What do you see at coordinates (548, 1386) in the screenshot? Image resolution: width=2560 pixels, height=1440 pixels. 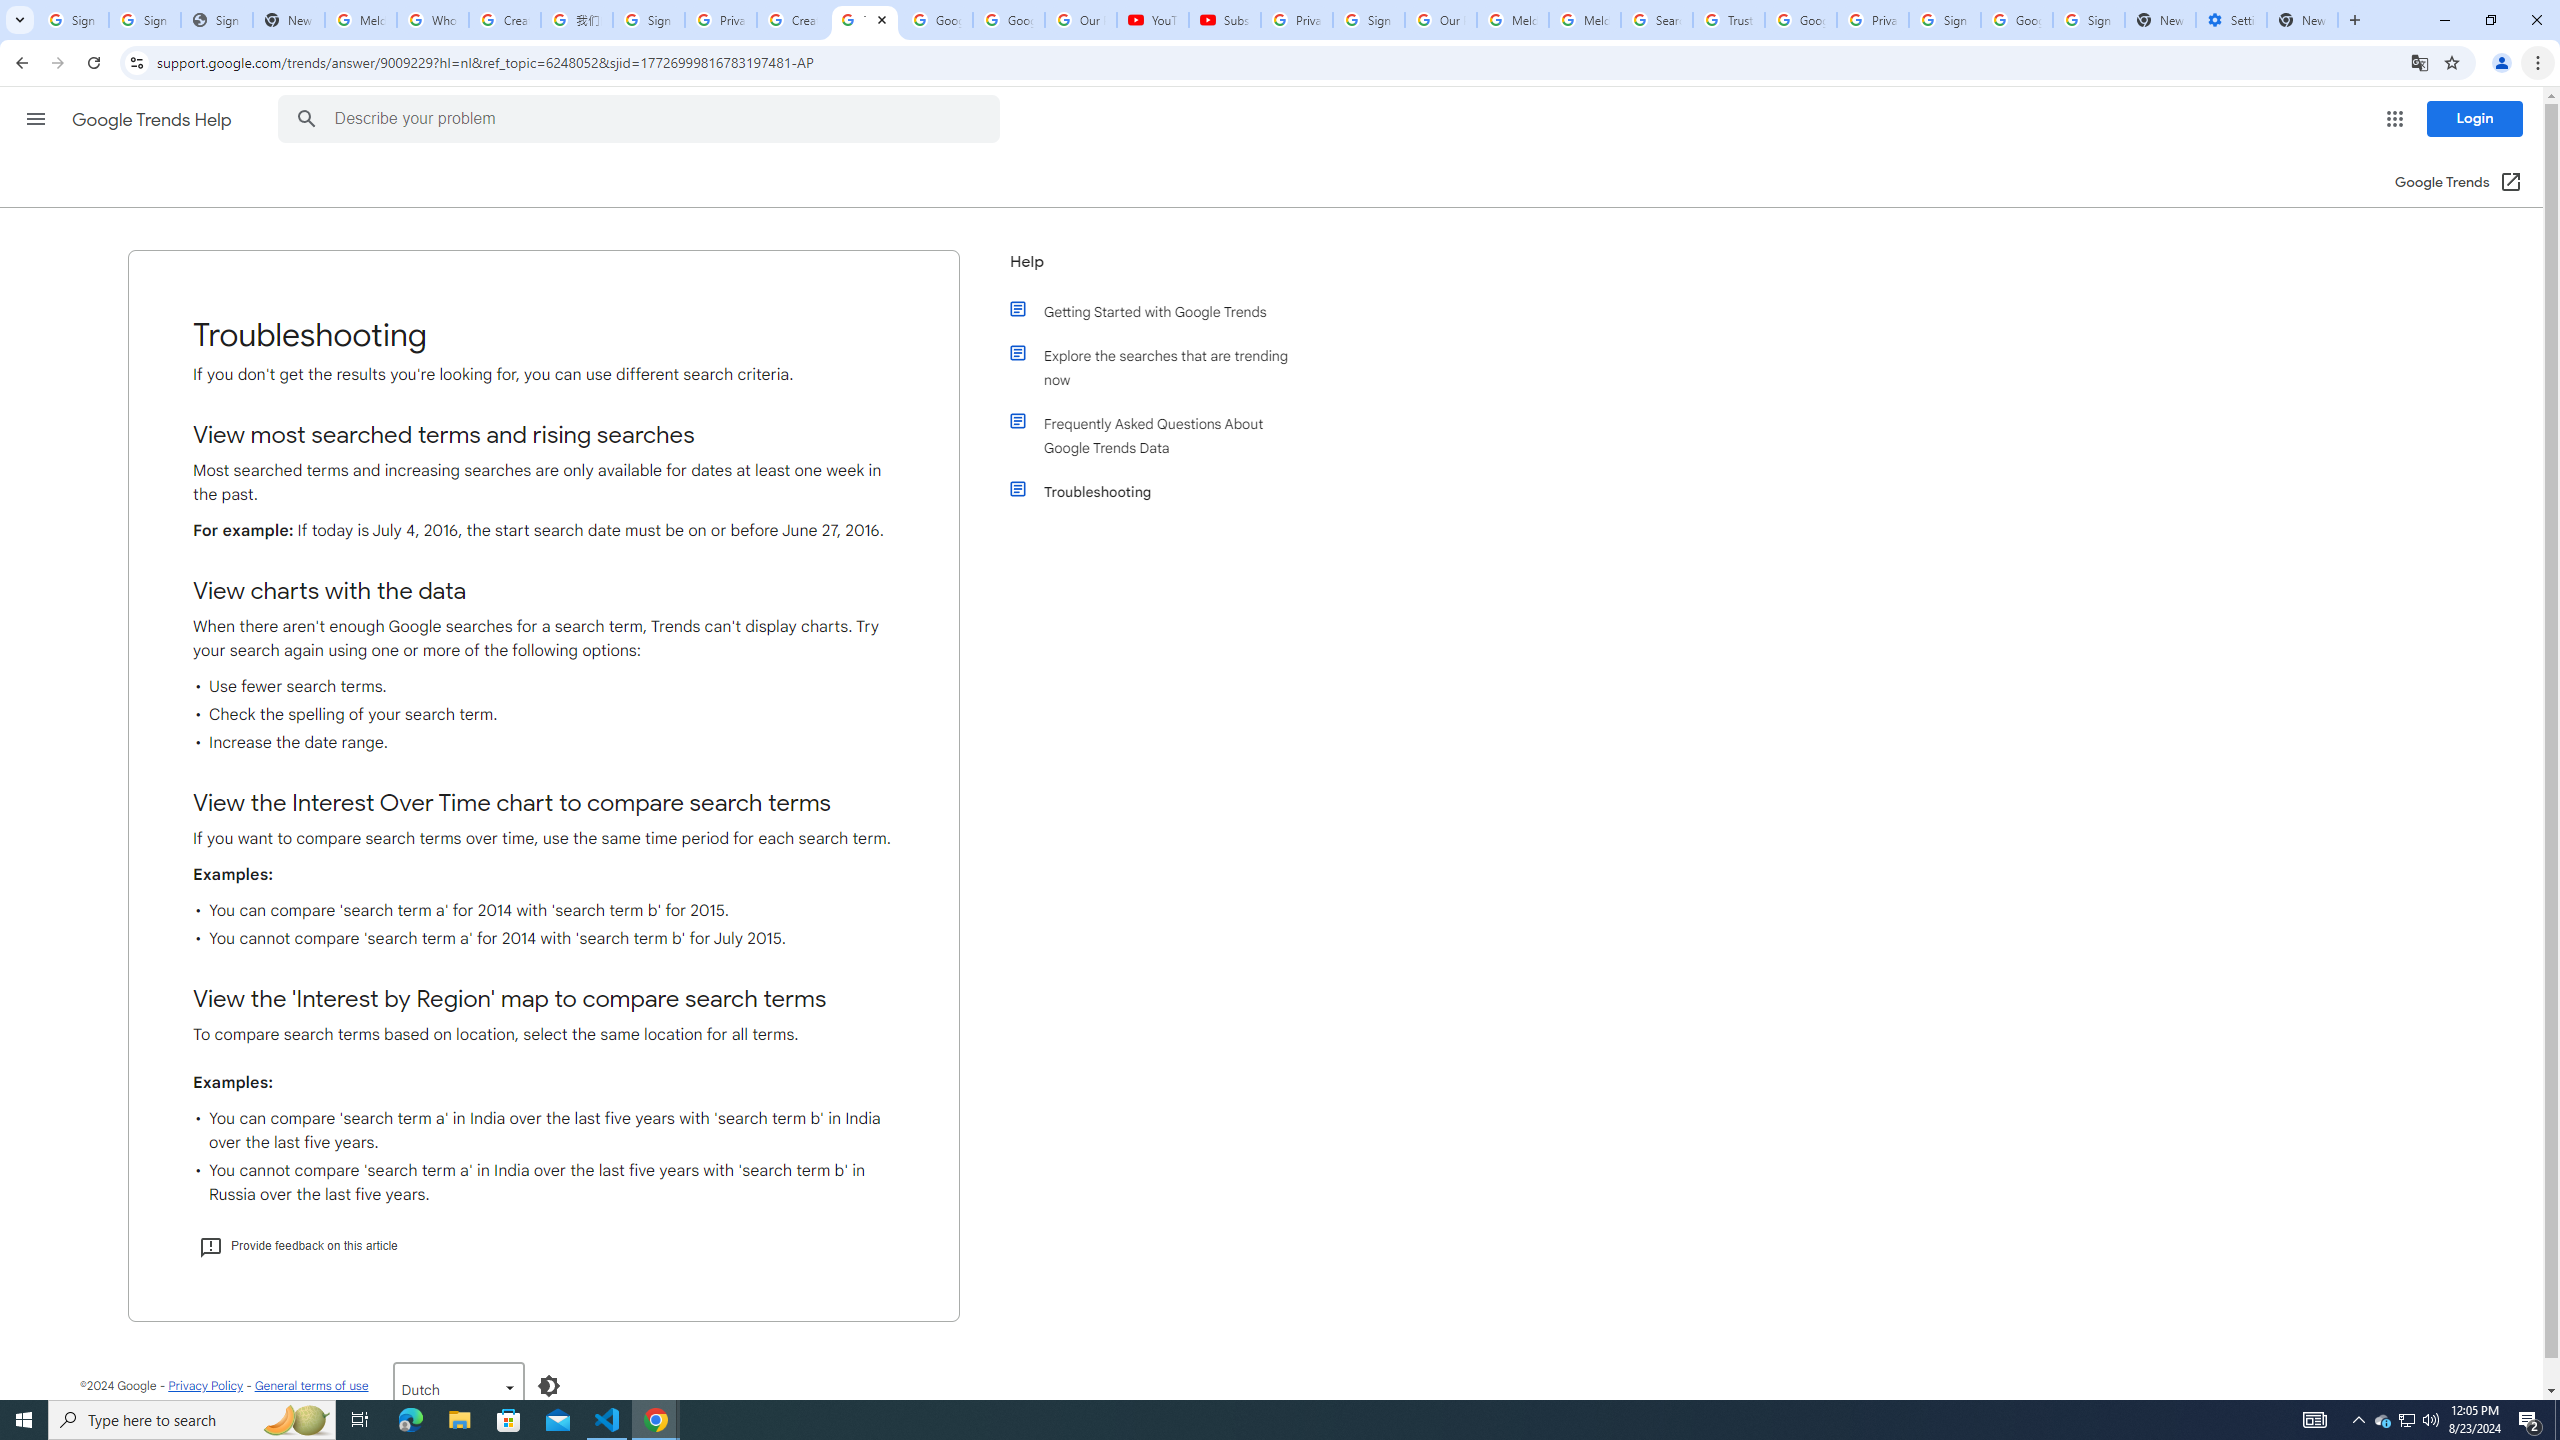 I see `Enable dark mode` at bounding box center [548, 1386].